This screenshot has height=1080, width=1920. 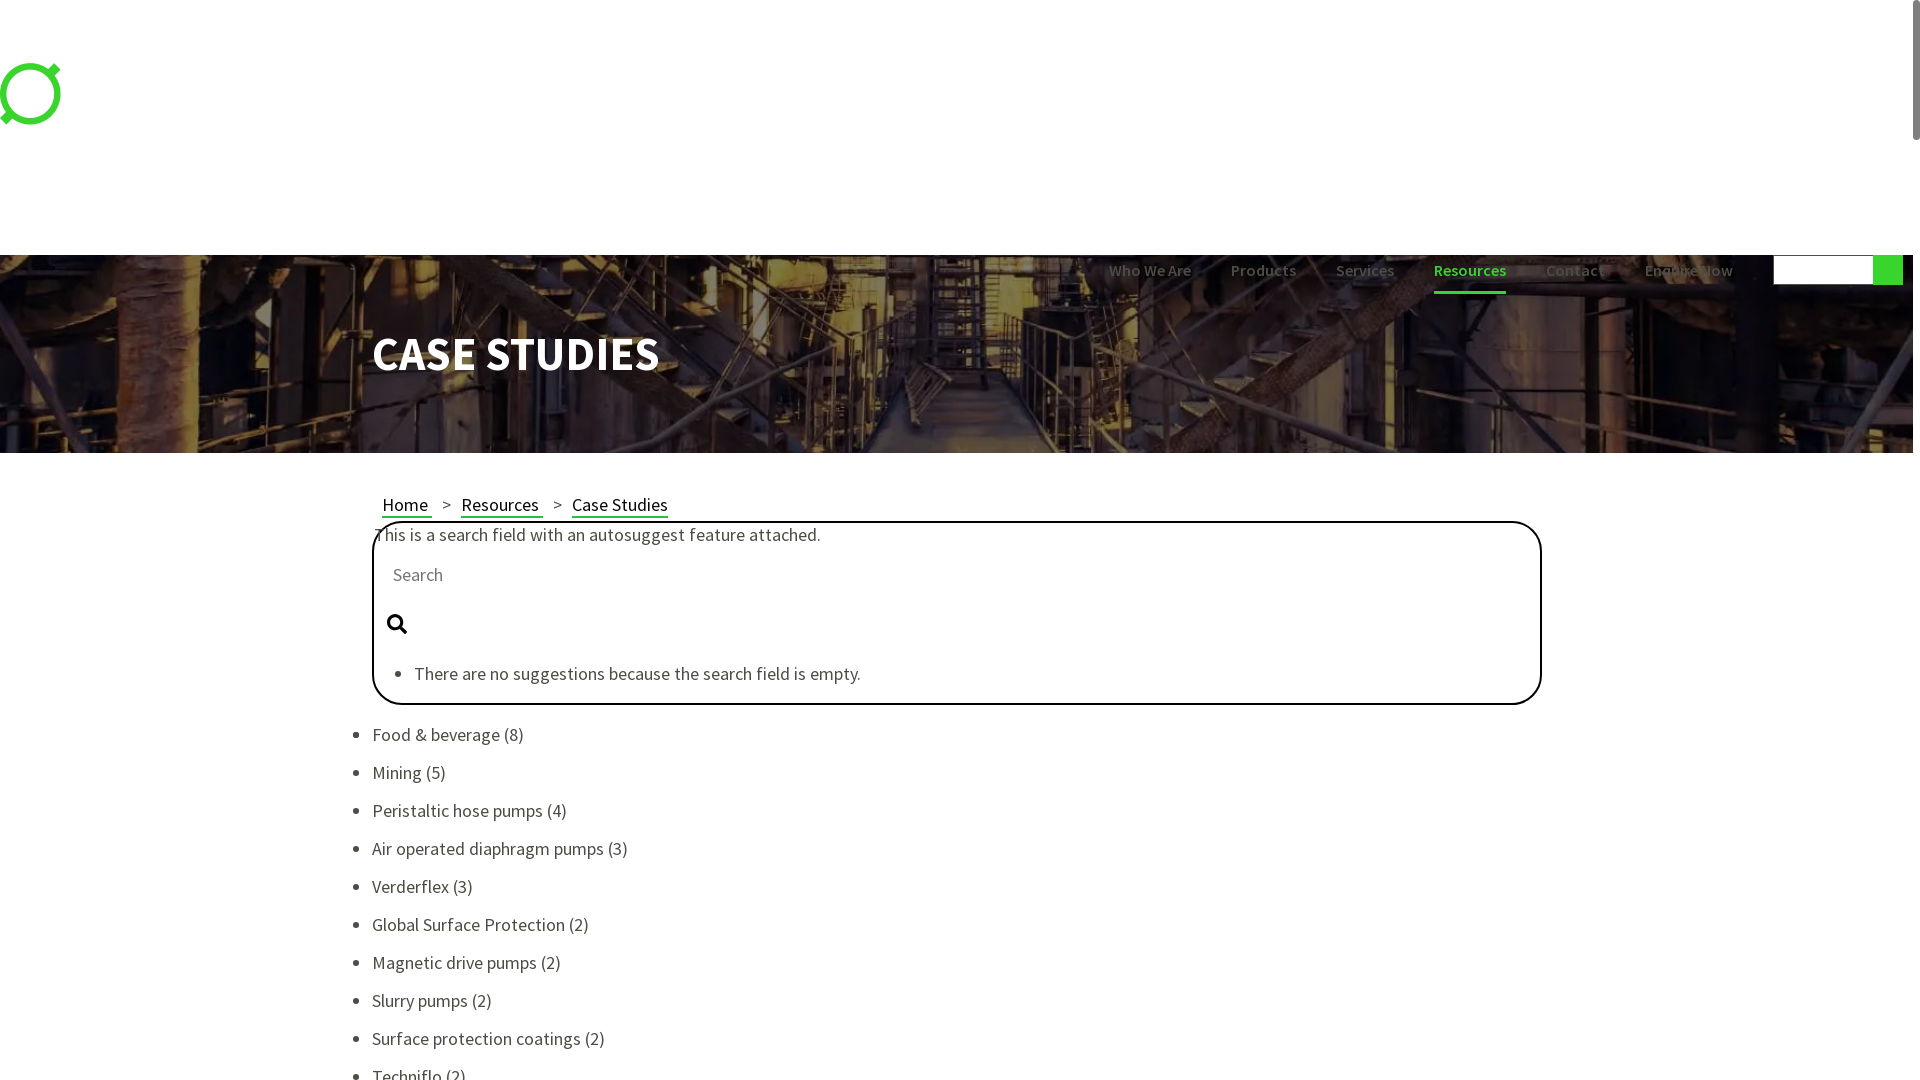 What do you see at coordinates (1264, 272) in the screenshot?
I see `Products` at bounding box center [1264, 272].